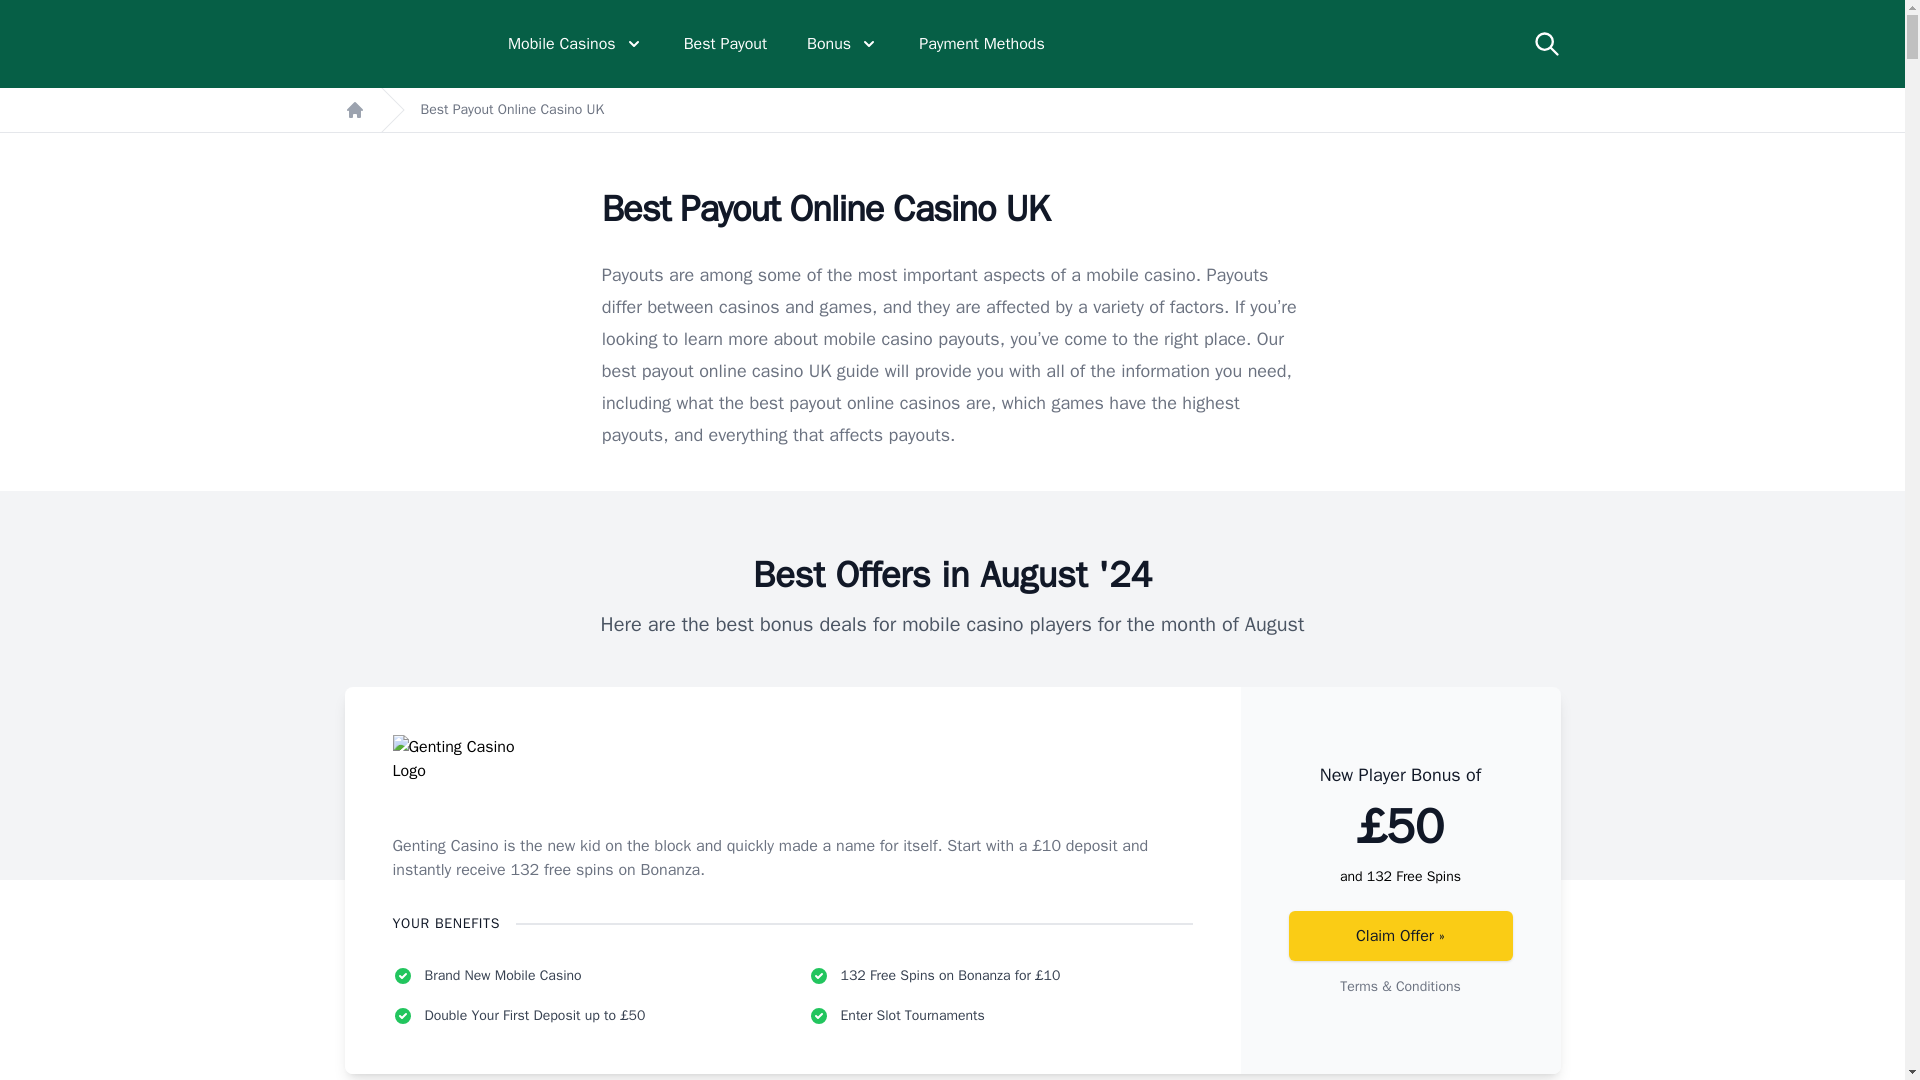  What do you see at coordinates (354, 110) in the screenshot?
I see `Home` at bounding box center [354, 110].